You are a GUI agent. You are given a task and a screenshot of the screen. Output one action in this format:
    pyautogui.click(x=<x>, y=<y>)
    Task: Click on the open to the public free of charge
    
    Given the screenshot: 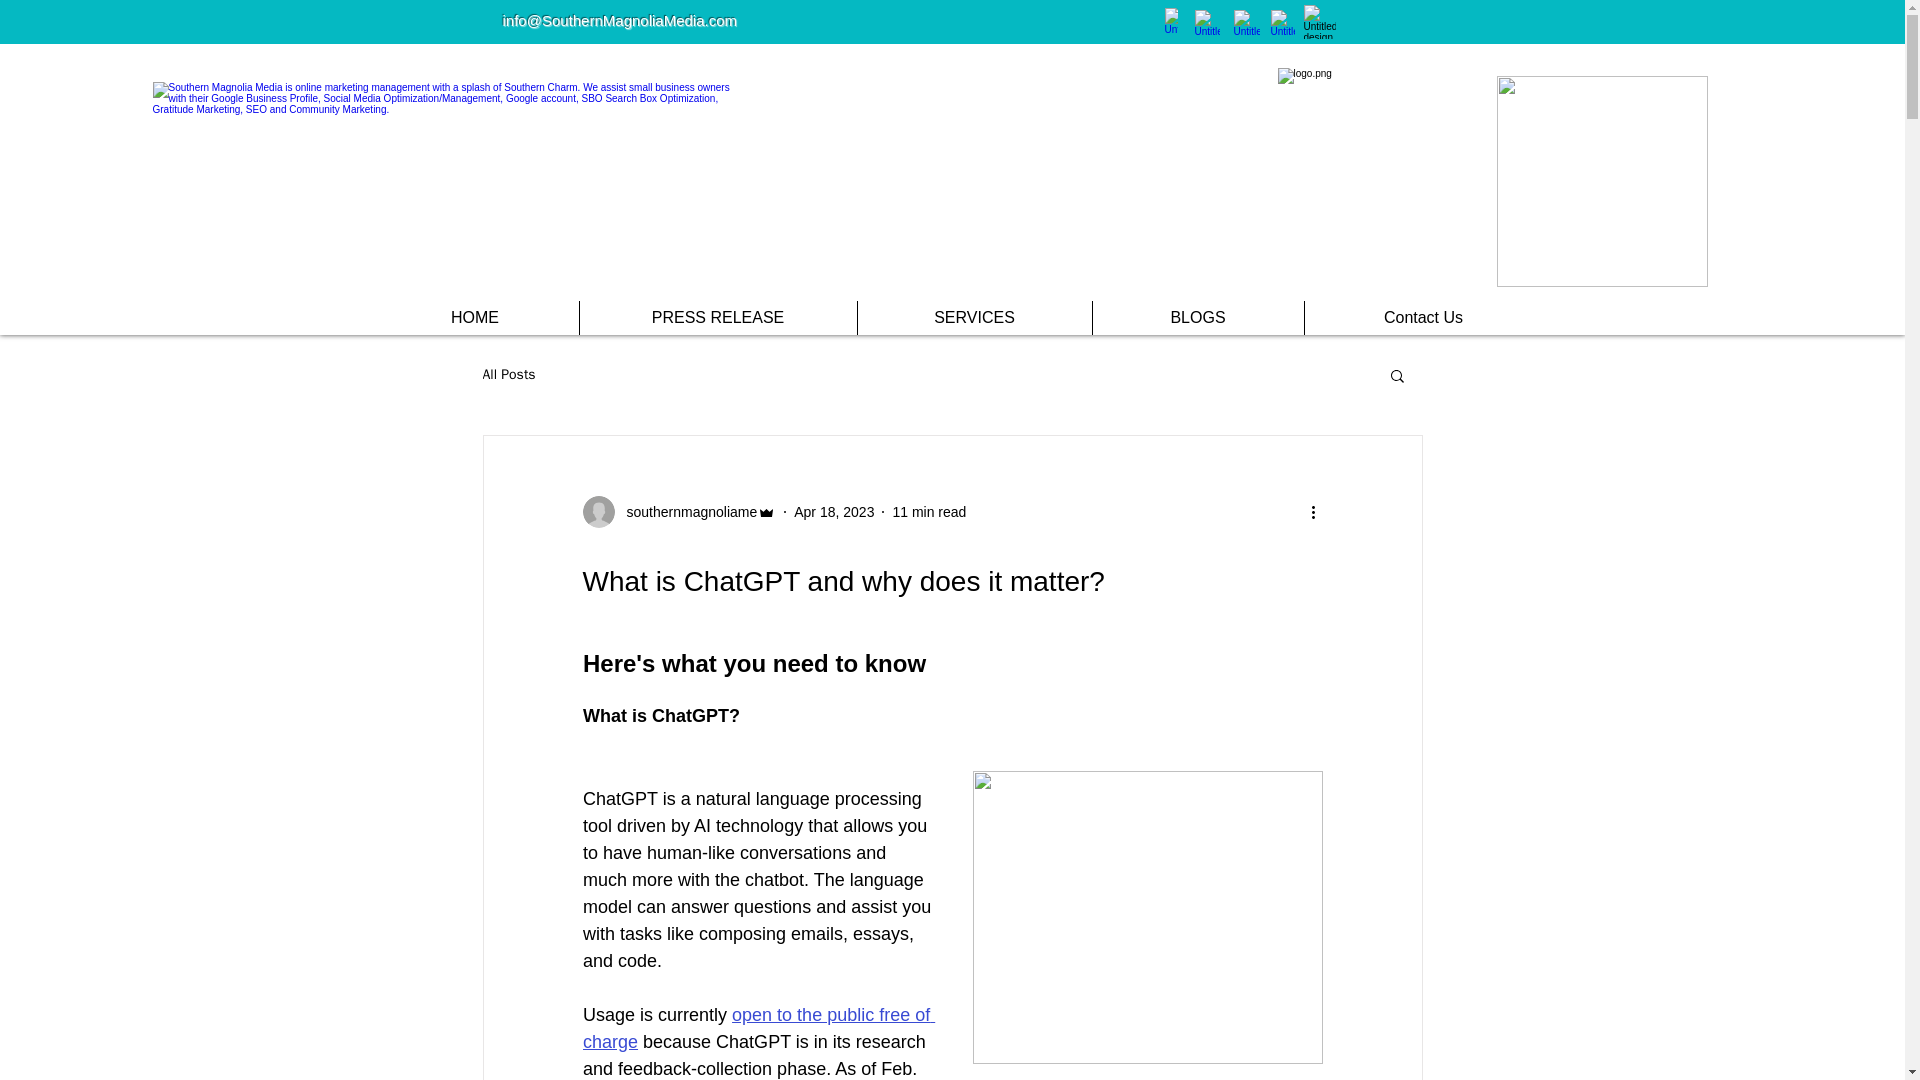 What is the action you would take?
    pyautogui.click(x=757, y=1028)
    